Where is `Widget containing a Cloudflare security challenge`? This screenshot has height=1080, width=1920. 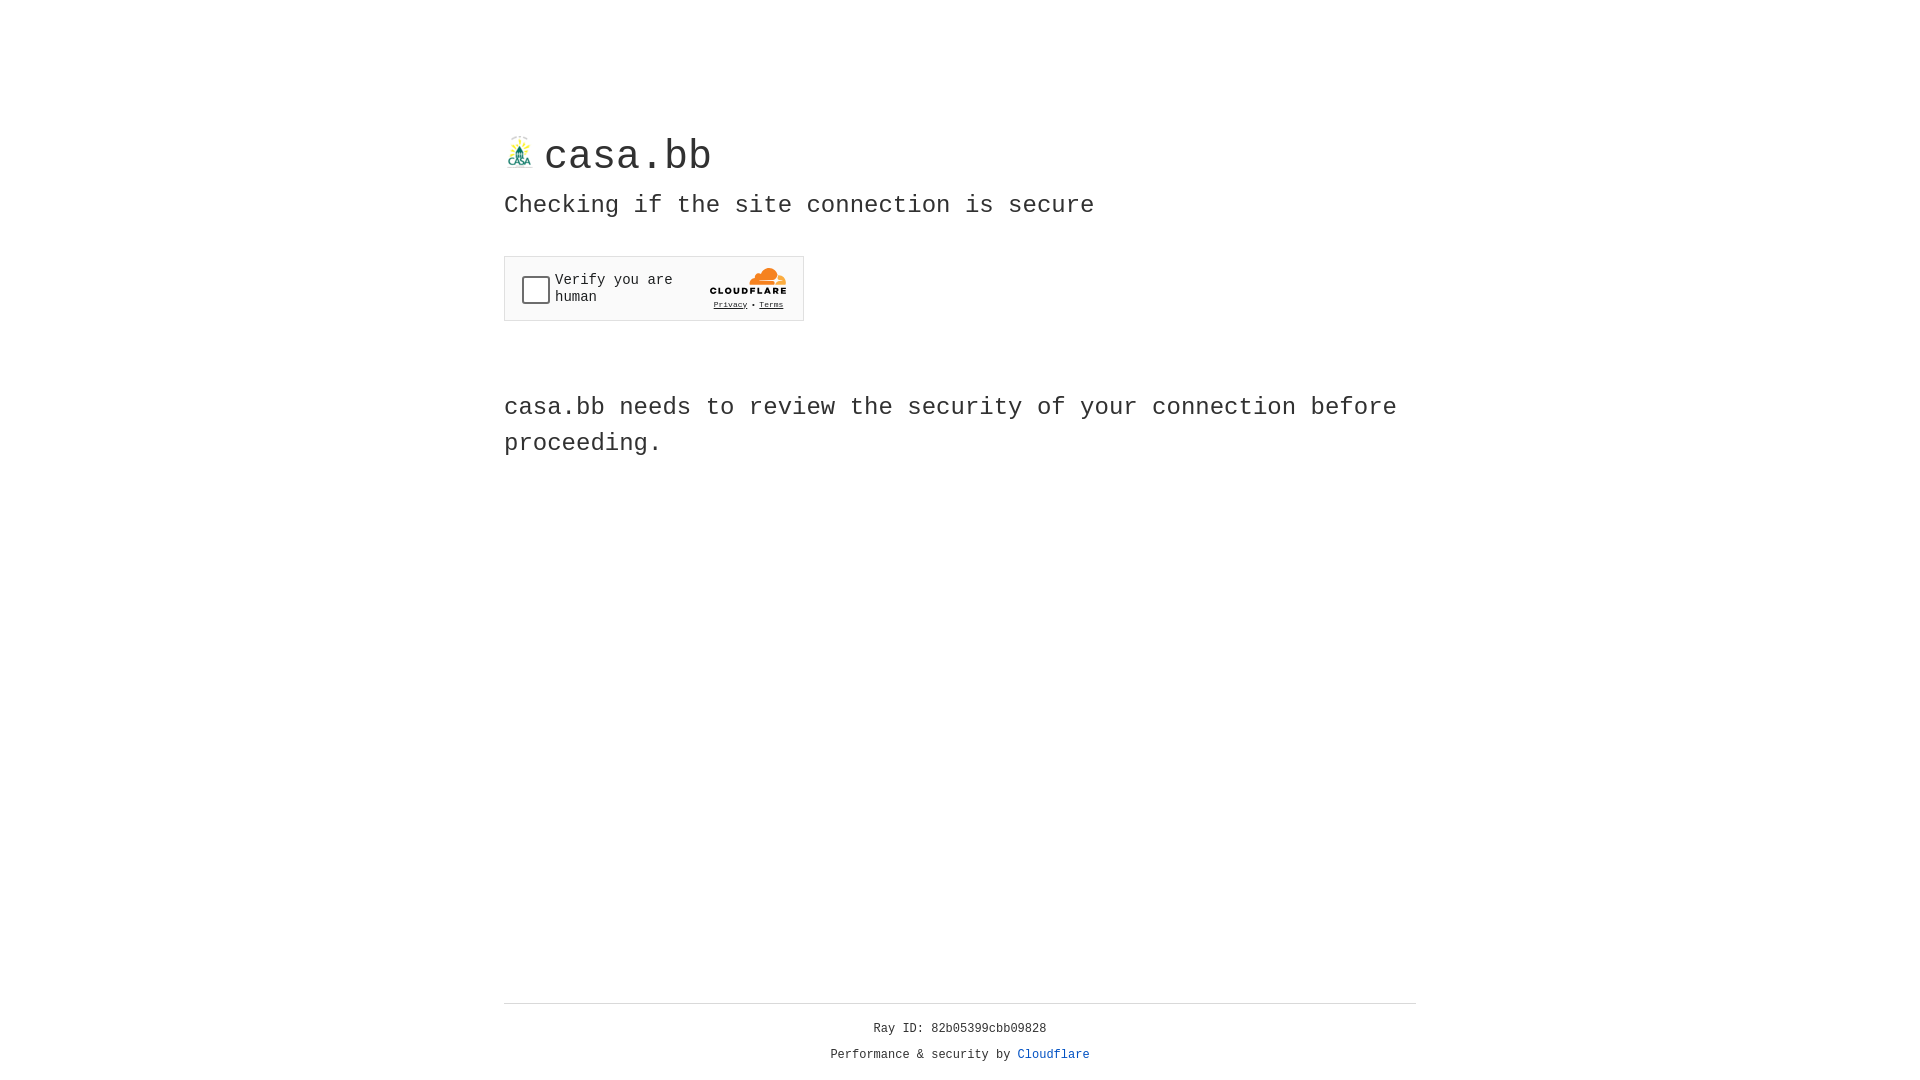 Widget containing a Cloudflare security challenge is located at coordinates (654, 288).